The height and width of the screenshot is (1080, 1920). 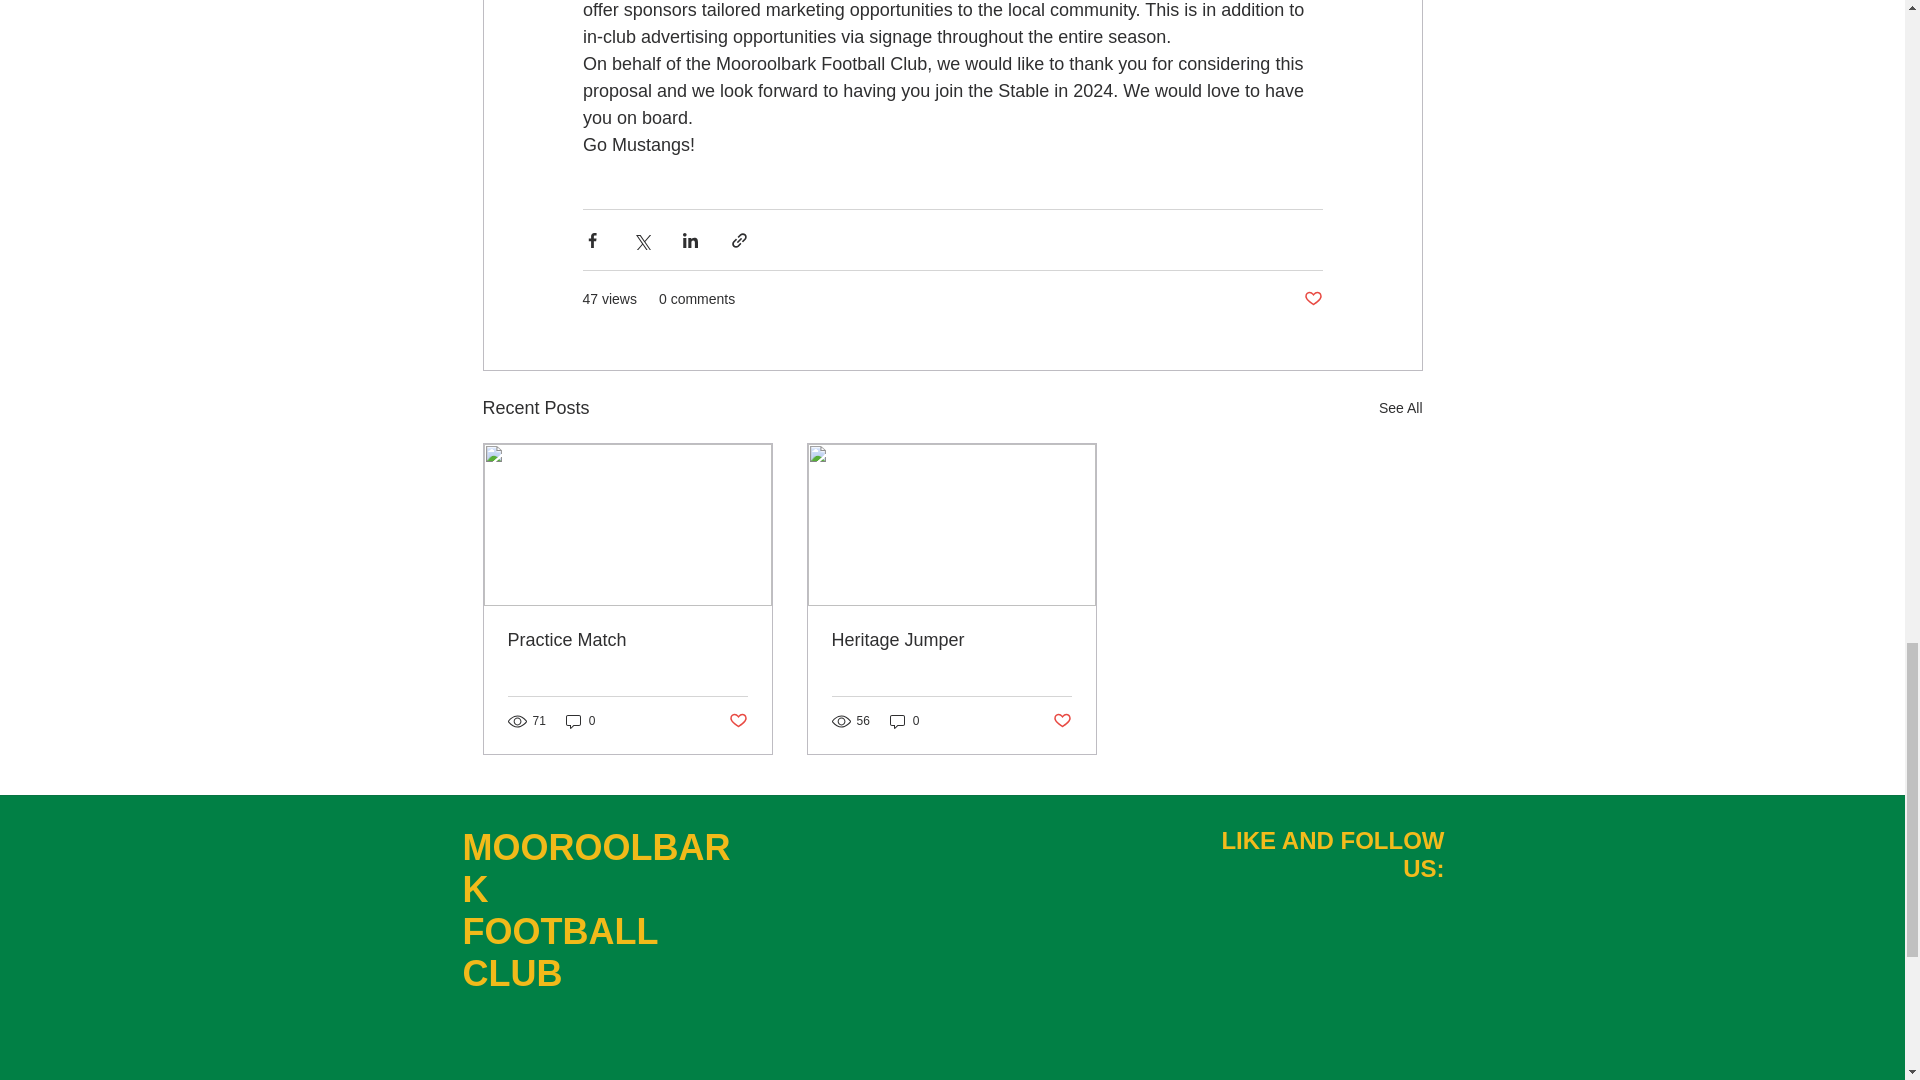 I want to click on Post not marked as liked, so click(x=1312, y=299).